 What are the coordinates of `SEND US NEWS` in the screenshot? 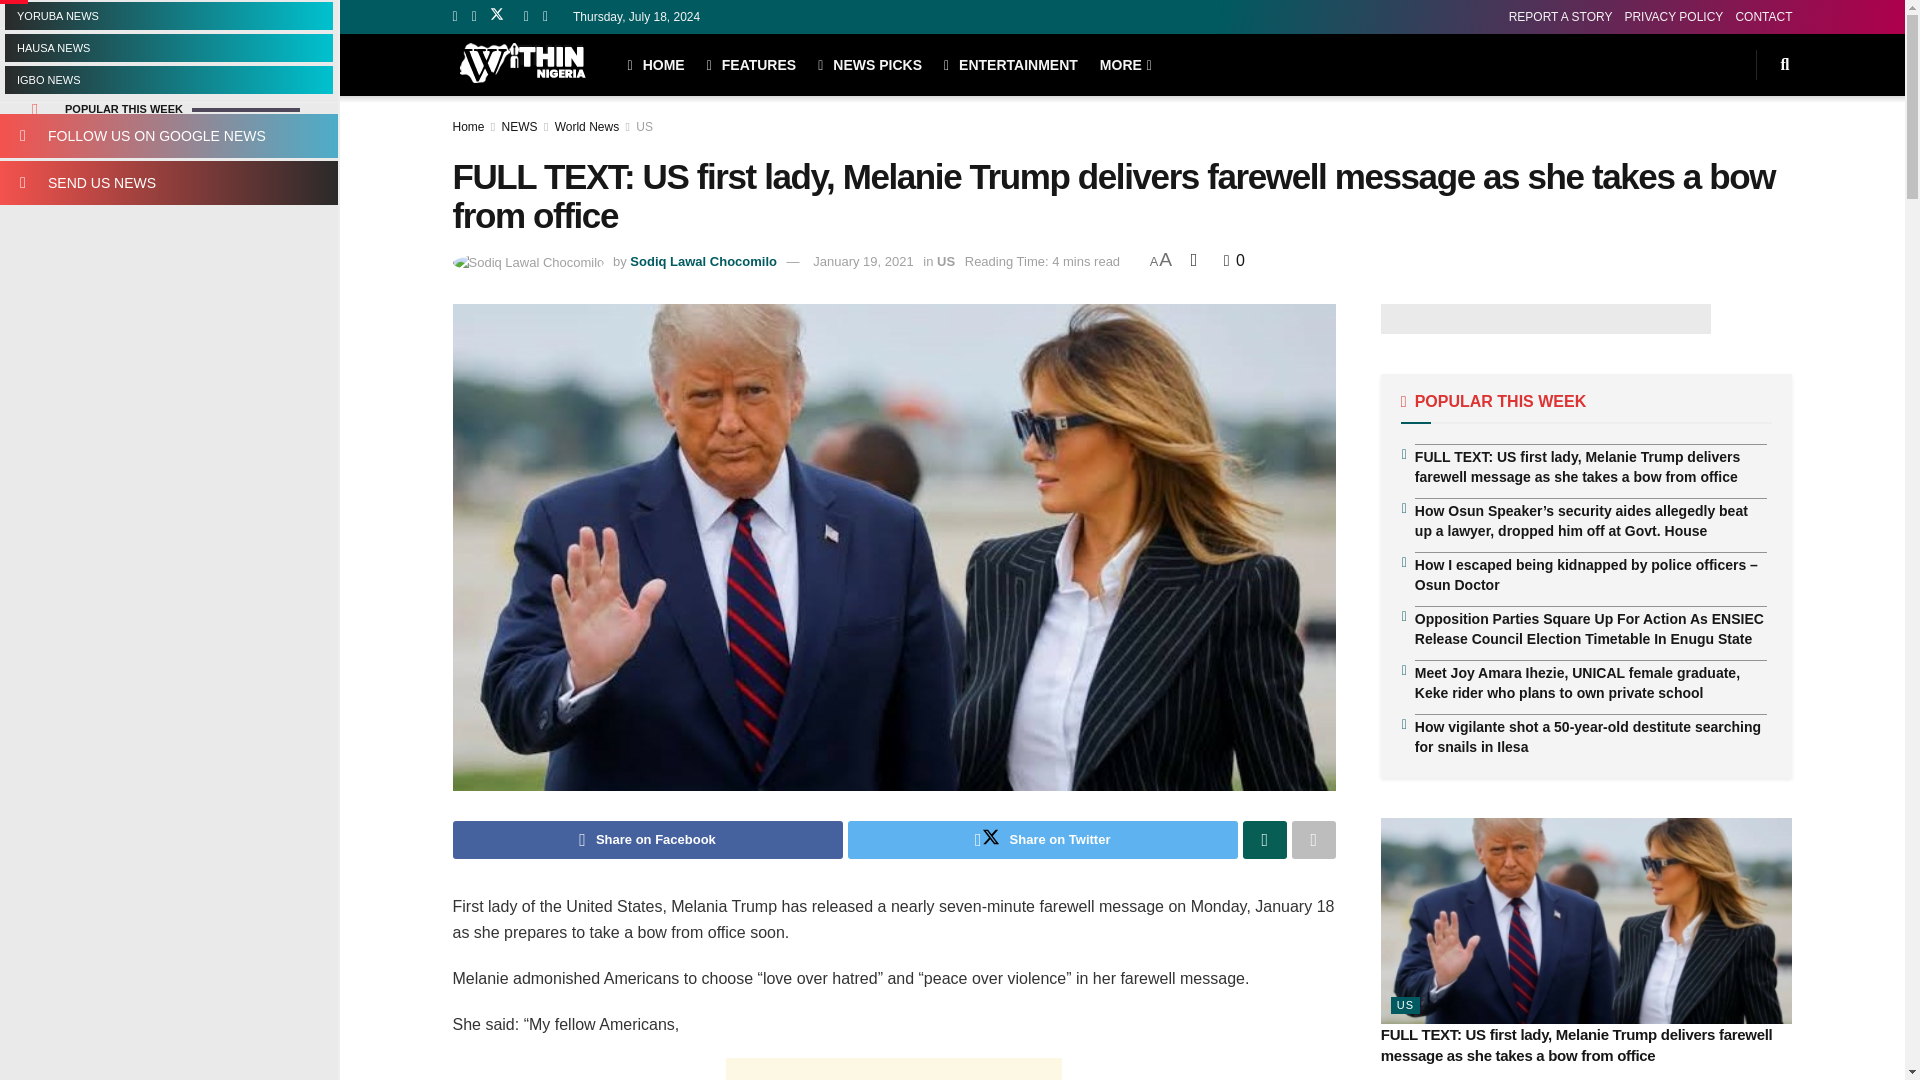 It's located at (168, 182).